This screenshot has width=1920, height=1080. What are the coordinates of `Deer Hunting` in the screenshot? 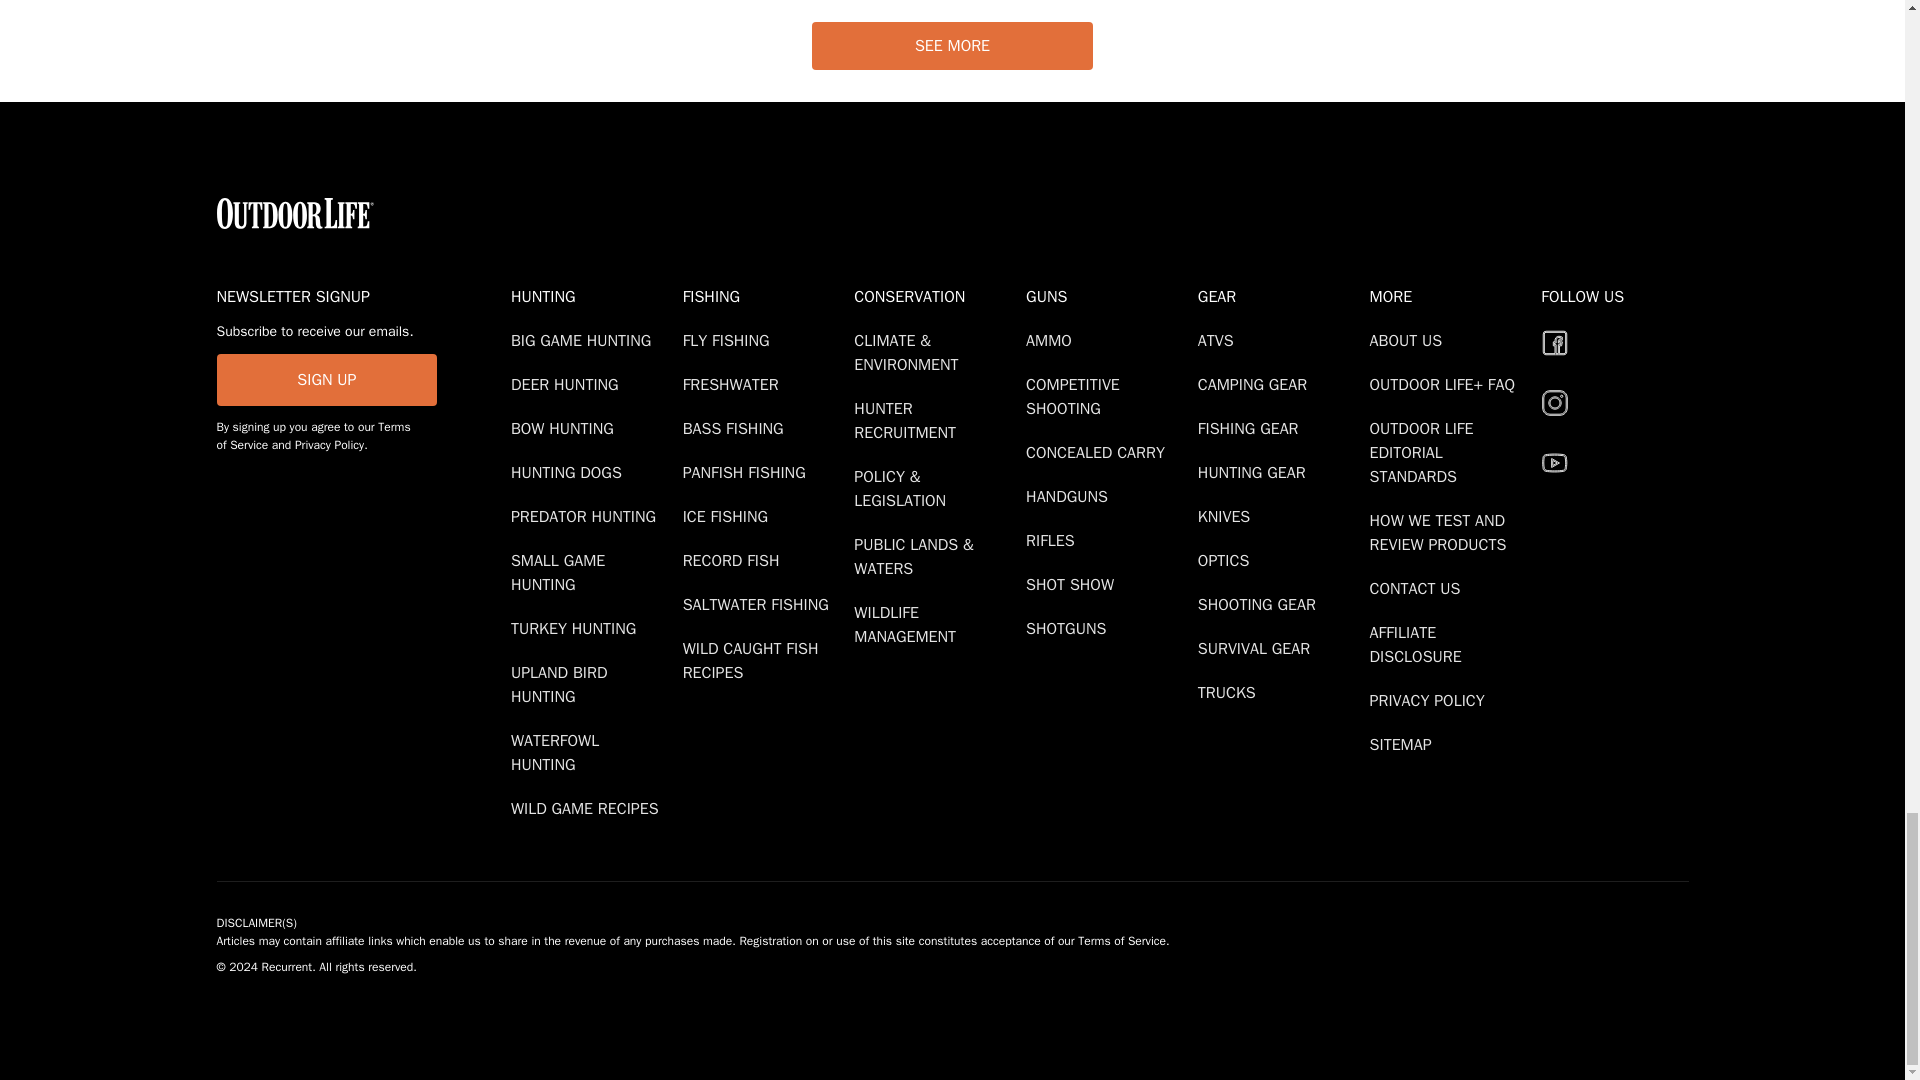 It's located at (568, 384).